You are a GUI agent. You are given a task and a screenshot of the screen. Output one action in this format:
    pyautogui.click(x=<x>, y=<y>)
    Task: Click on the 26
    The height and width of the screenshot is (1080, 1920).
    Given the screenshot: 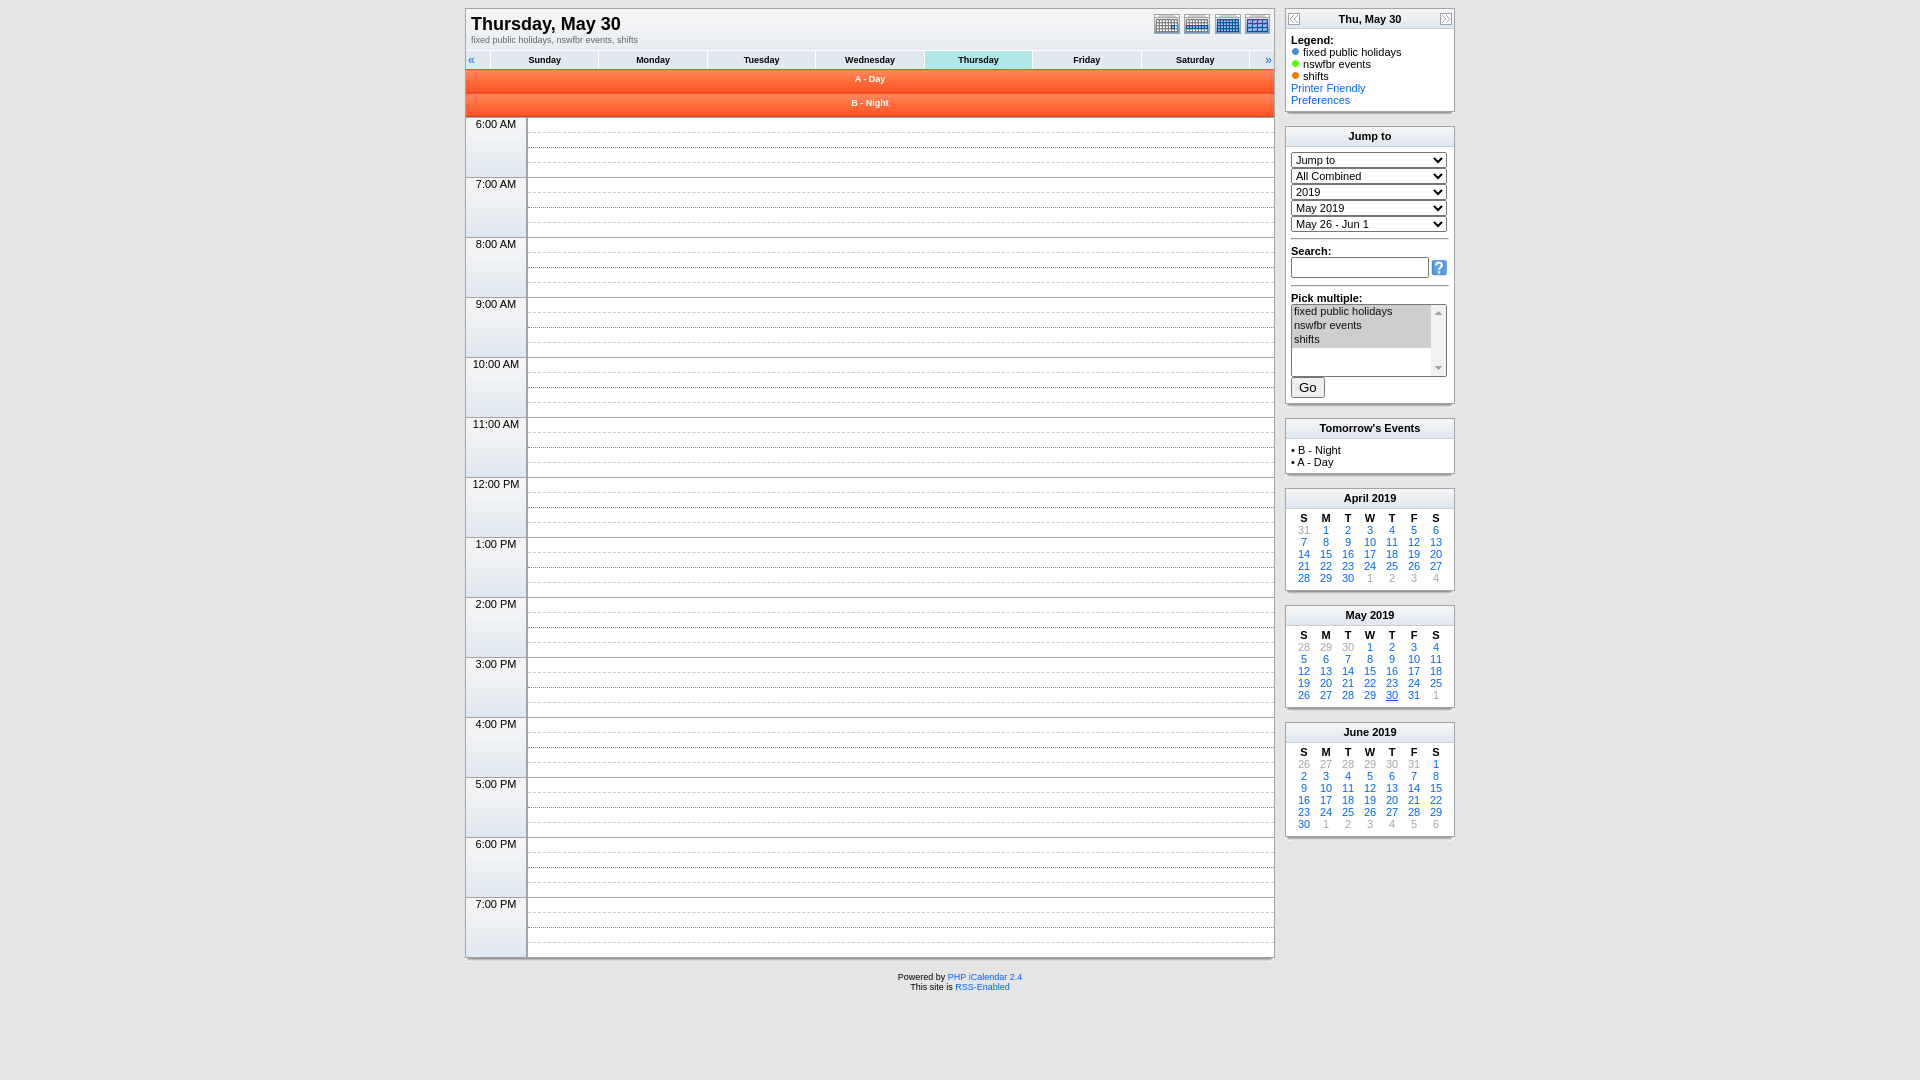 What is the action you would take?
    pyautogui.click(x=1304, y=764)
    